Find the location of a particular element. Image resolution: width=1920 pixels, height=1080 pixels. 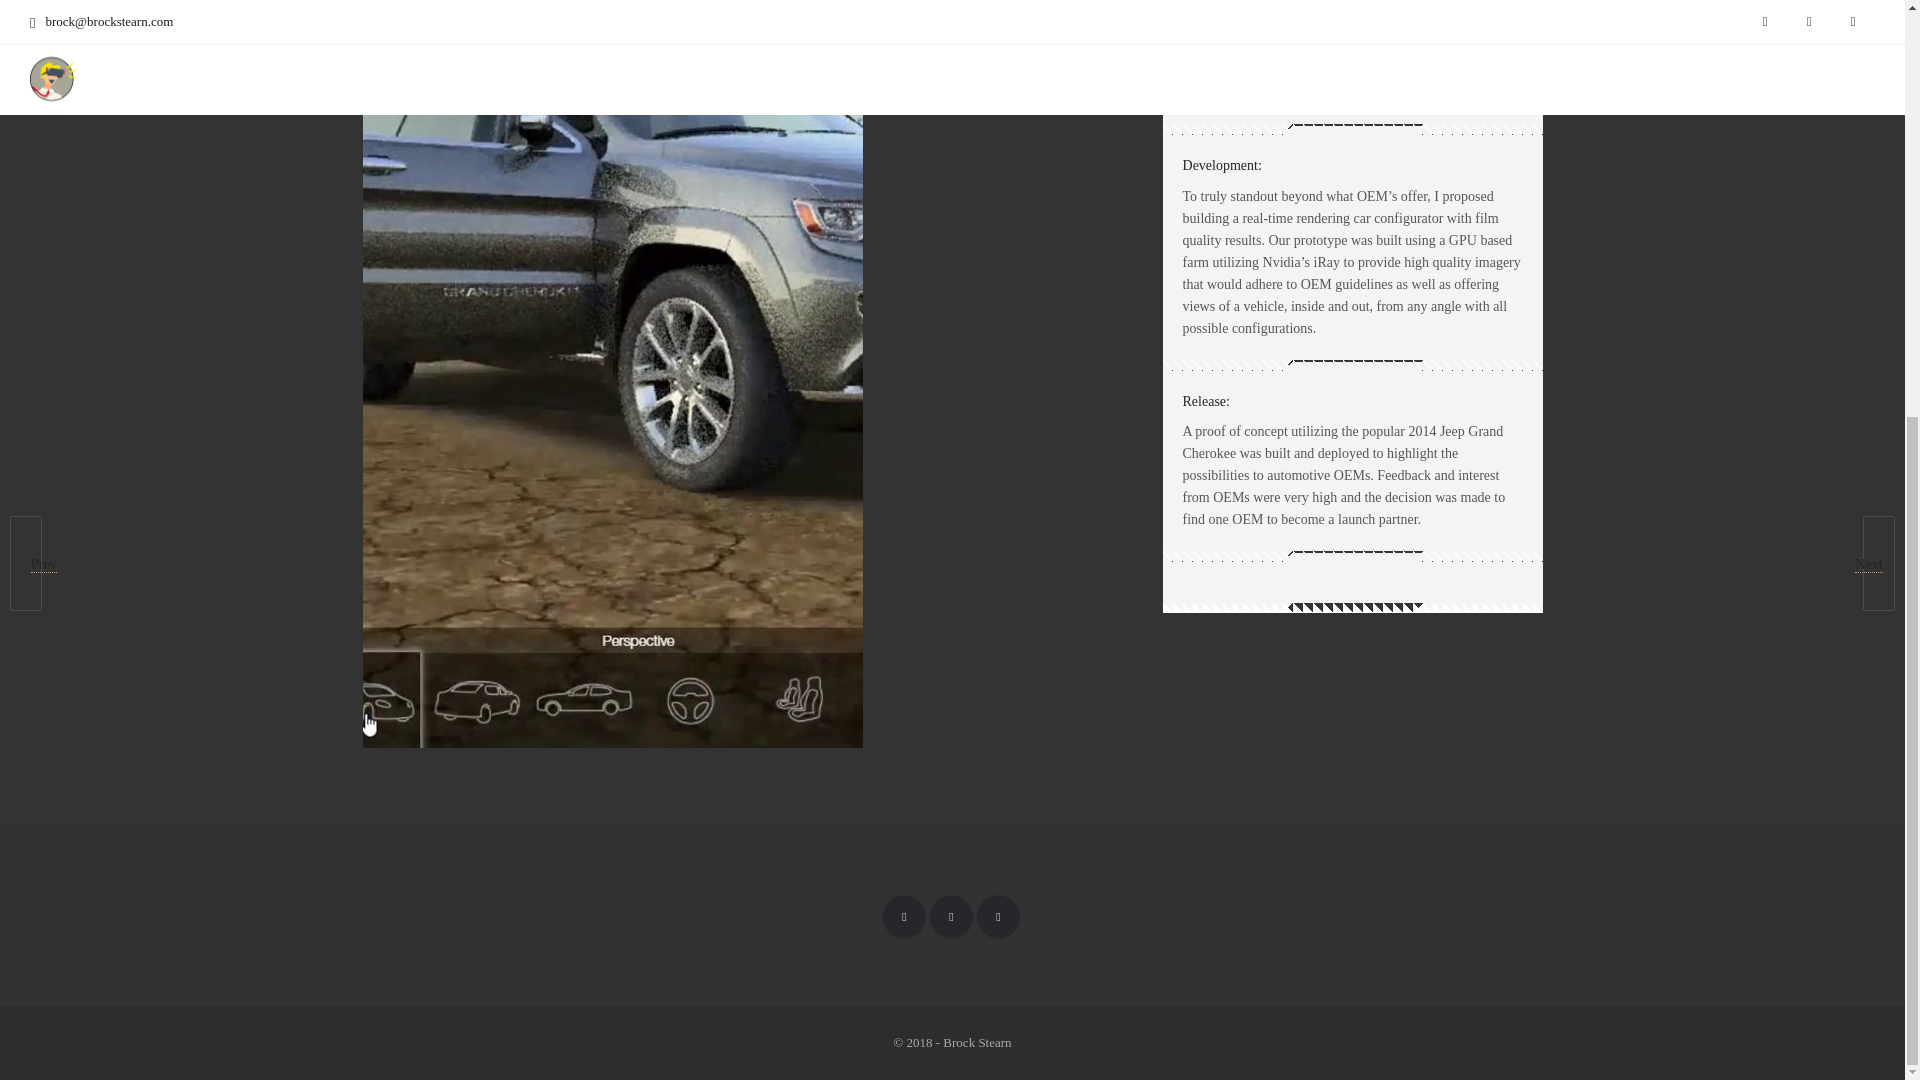

Twitter is located at coordinates (951, 916).